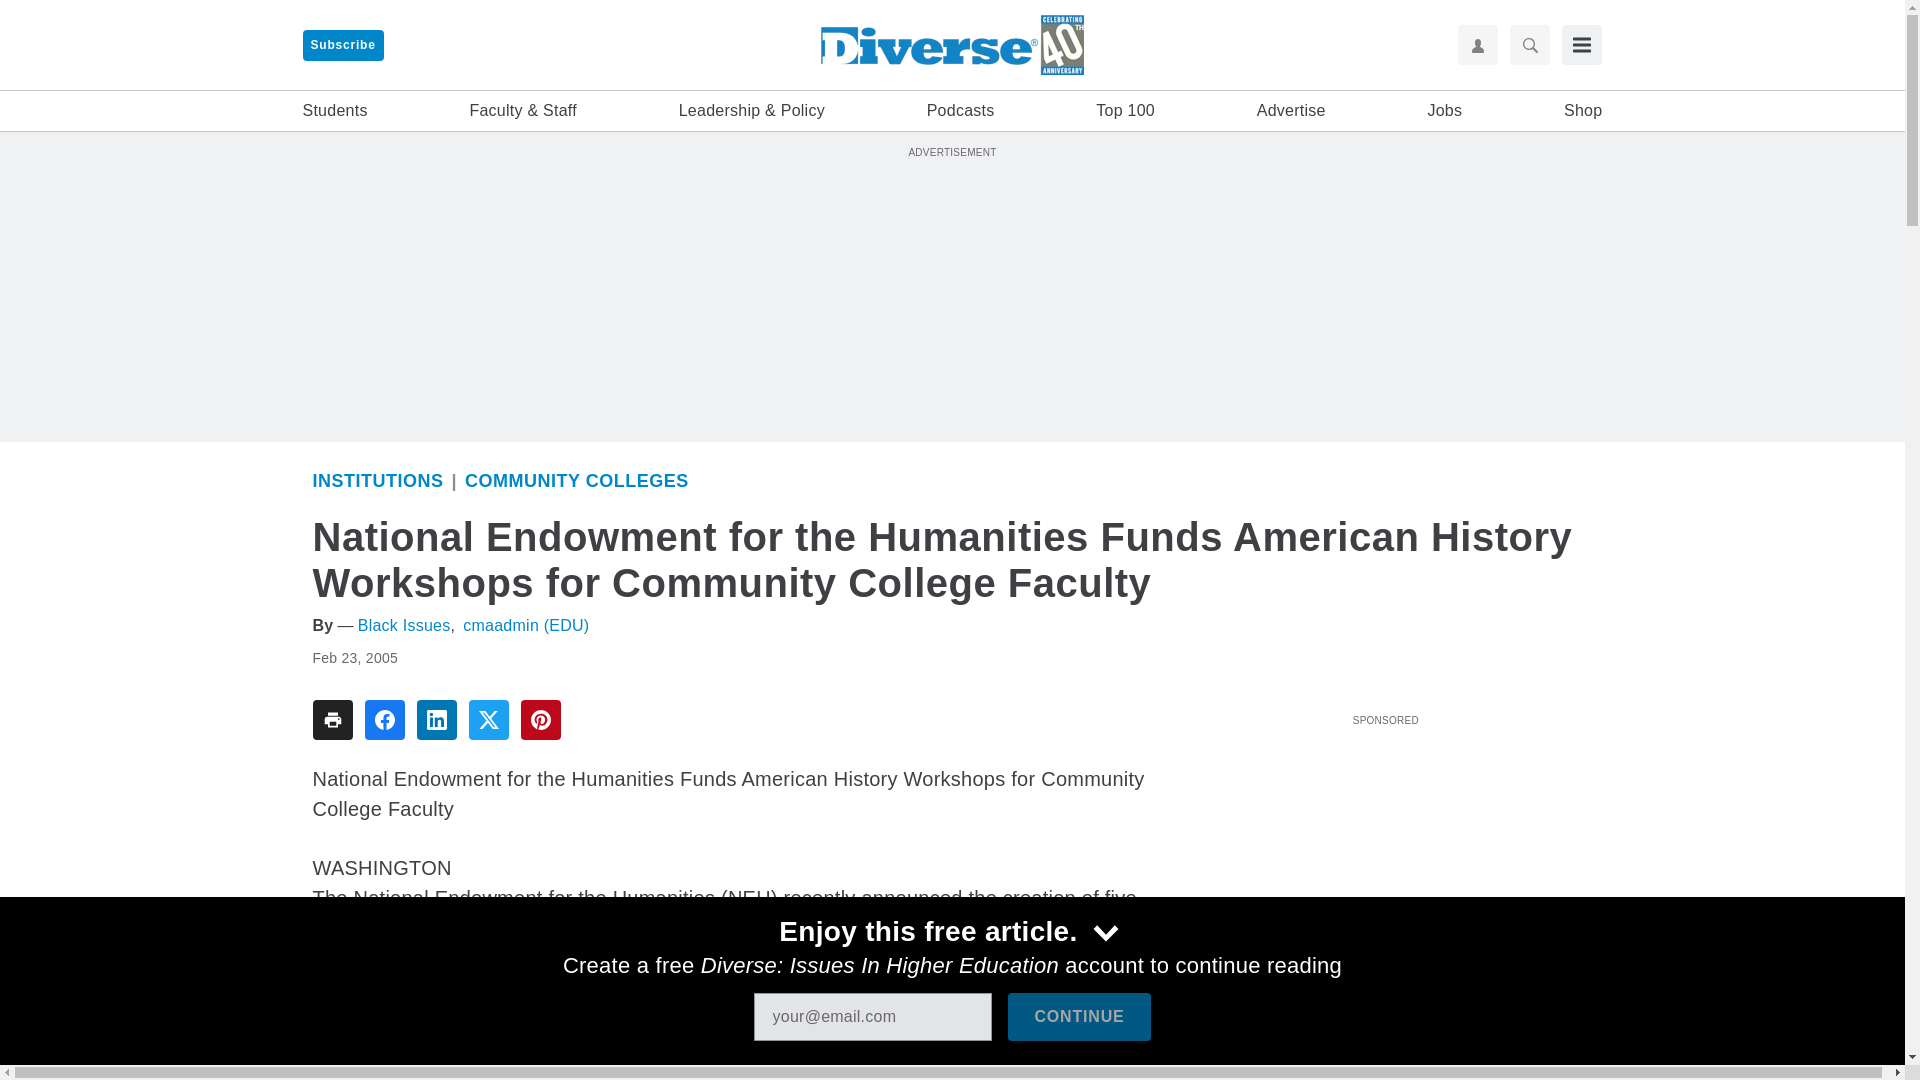 Image resolution: width=1920 pixels, height=1080 pixels. I want to click on Share To print, so click(331, 719).